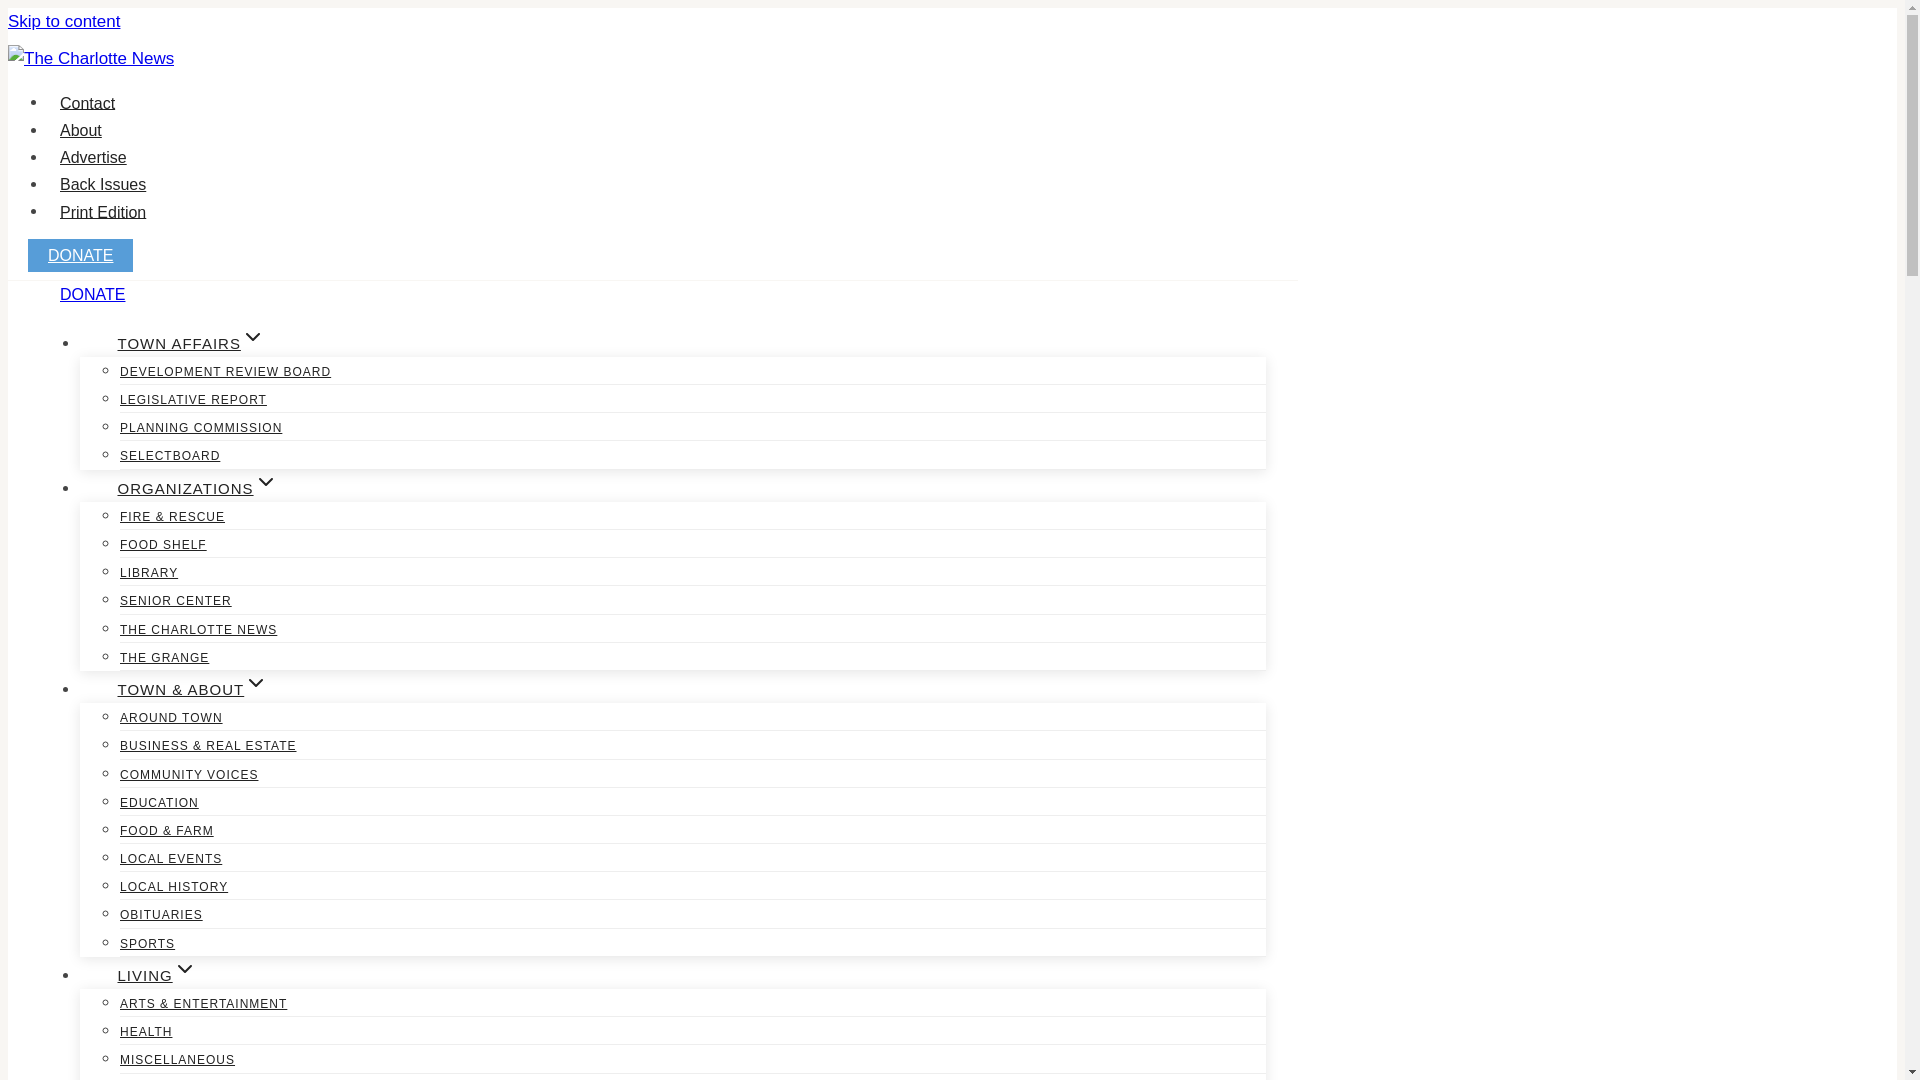 The height and width of the screenshot is (1080, 1920). I want to click on ORGANIZATIONSEXPAND, so click(197, 488).